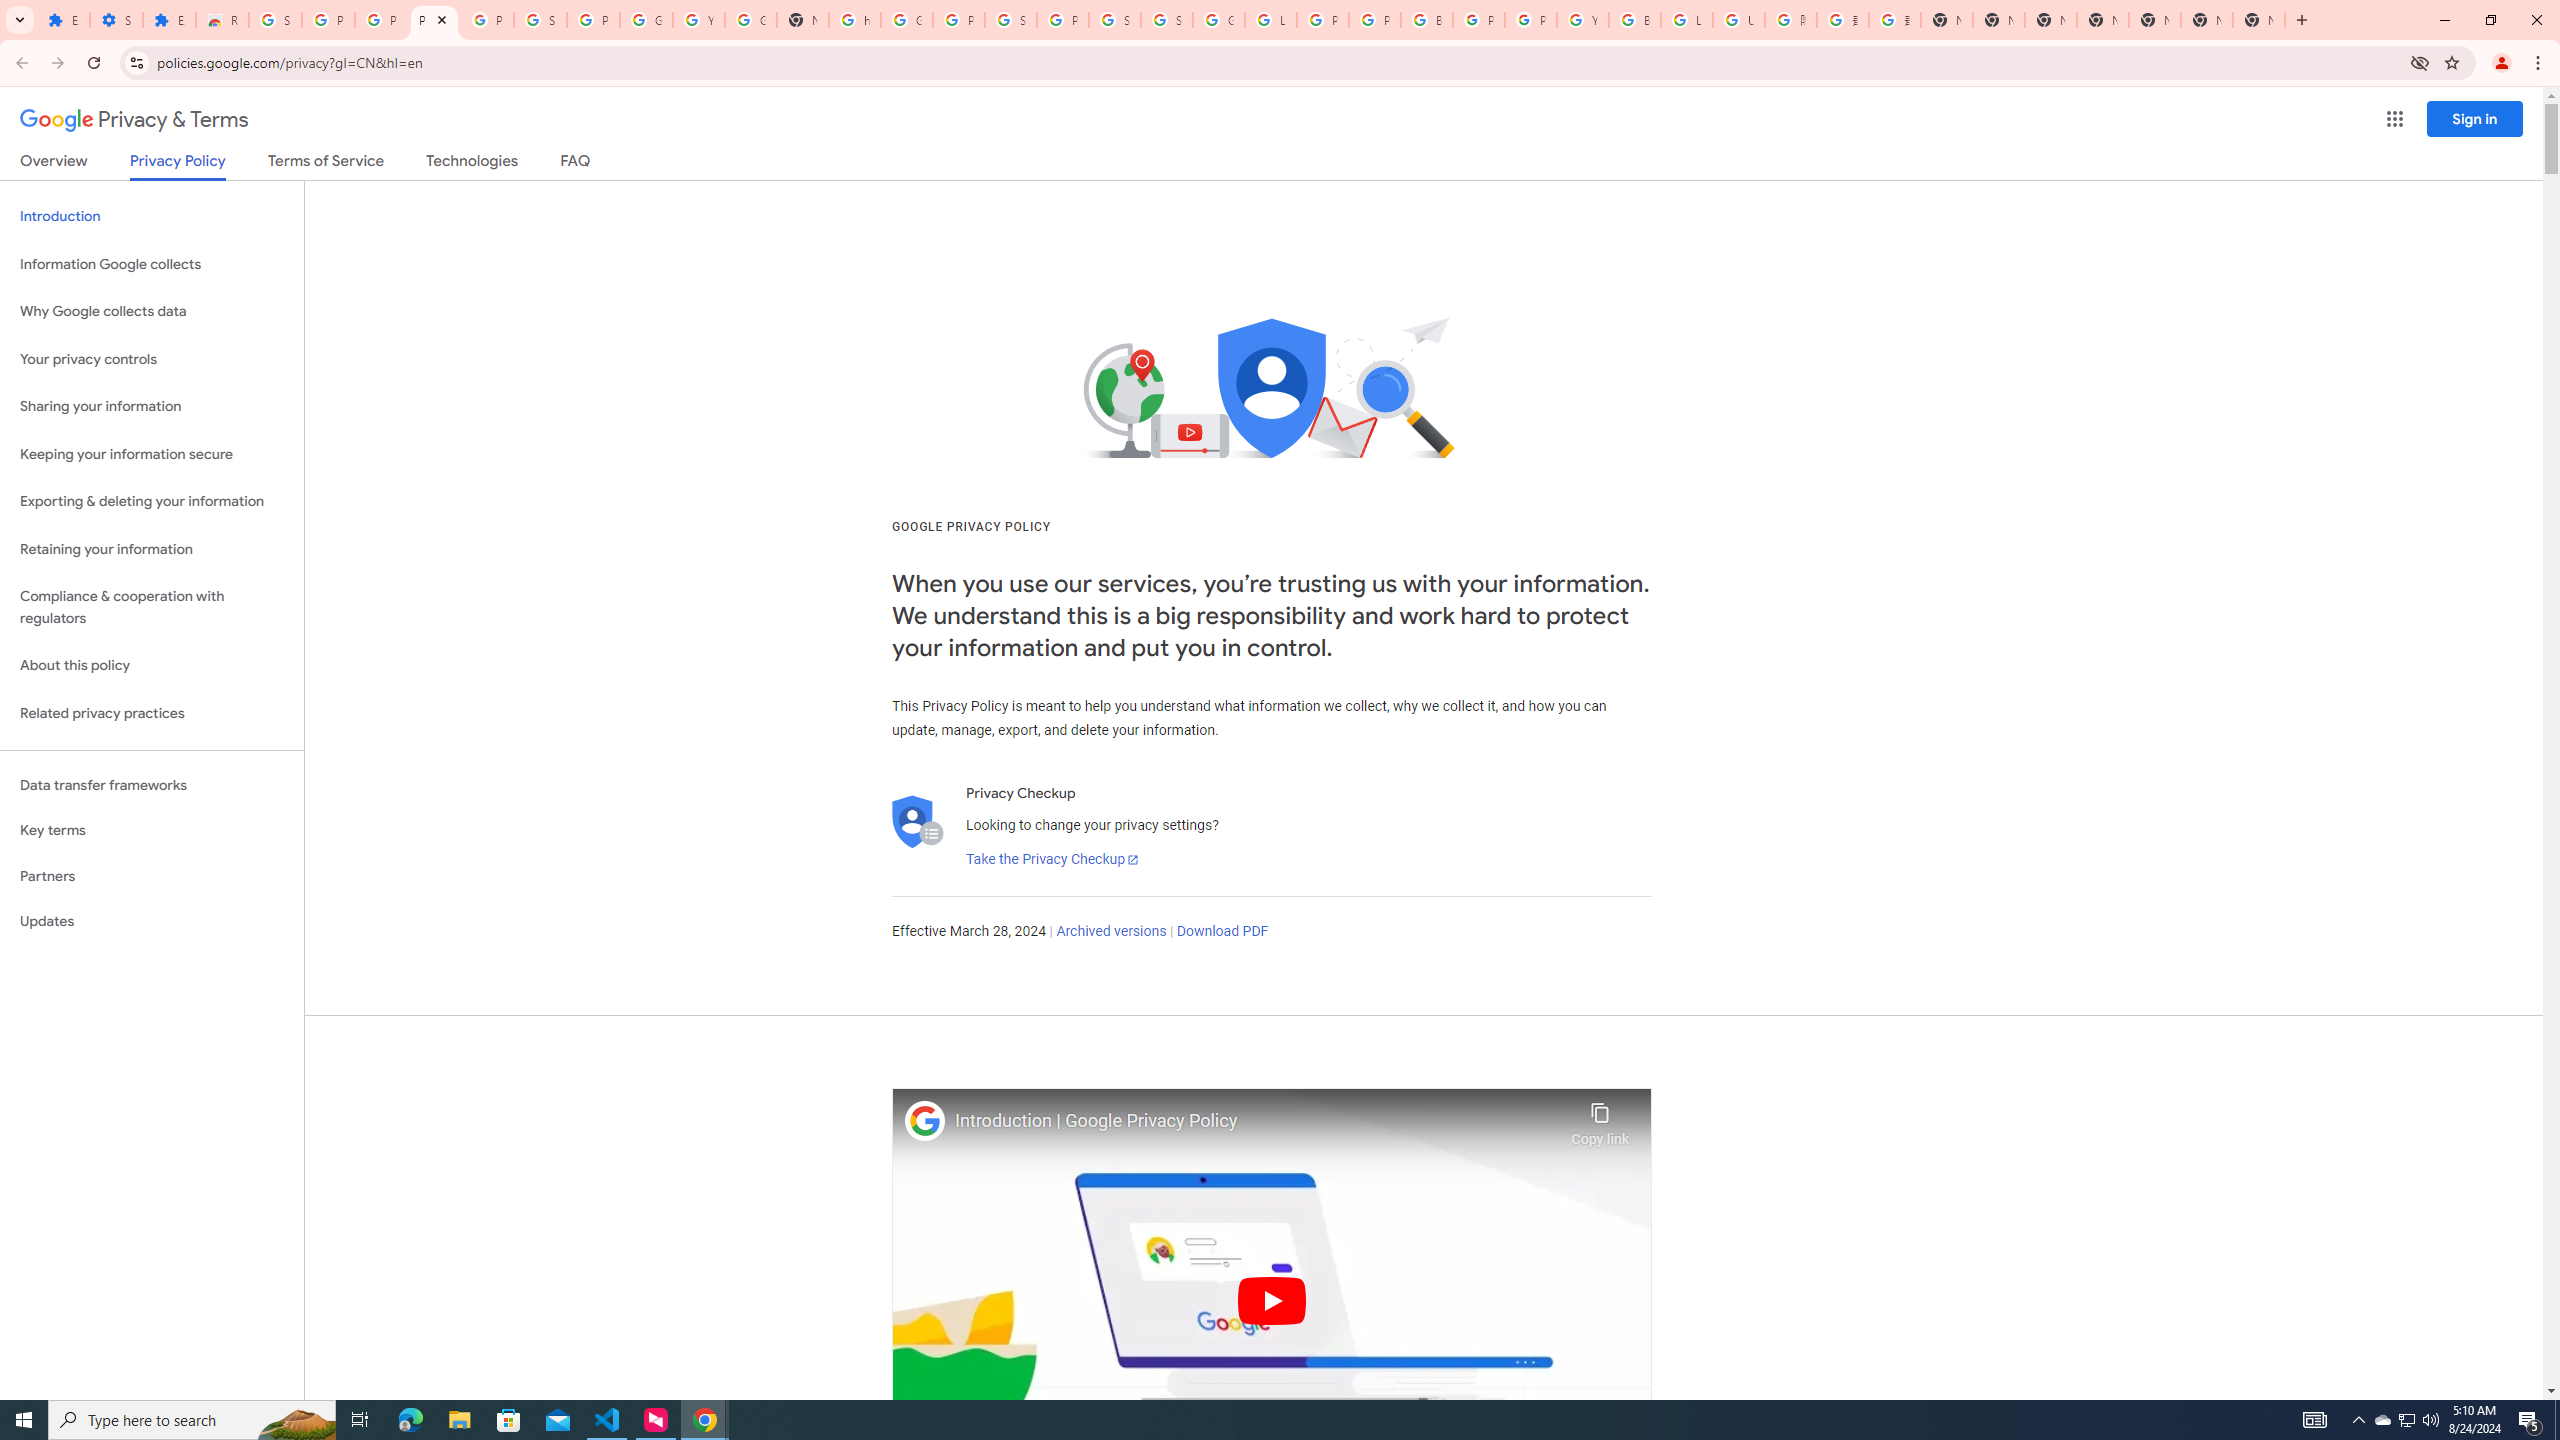 The width and height of the screenshot is (2560, 1440). I want to click on Introduction | Google Privacy Policy, so click(1258, 1121).